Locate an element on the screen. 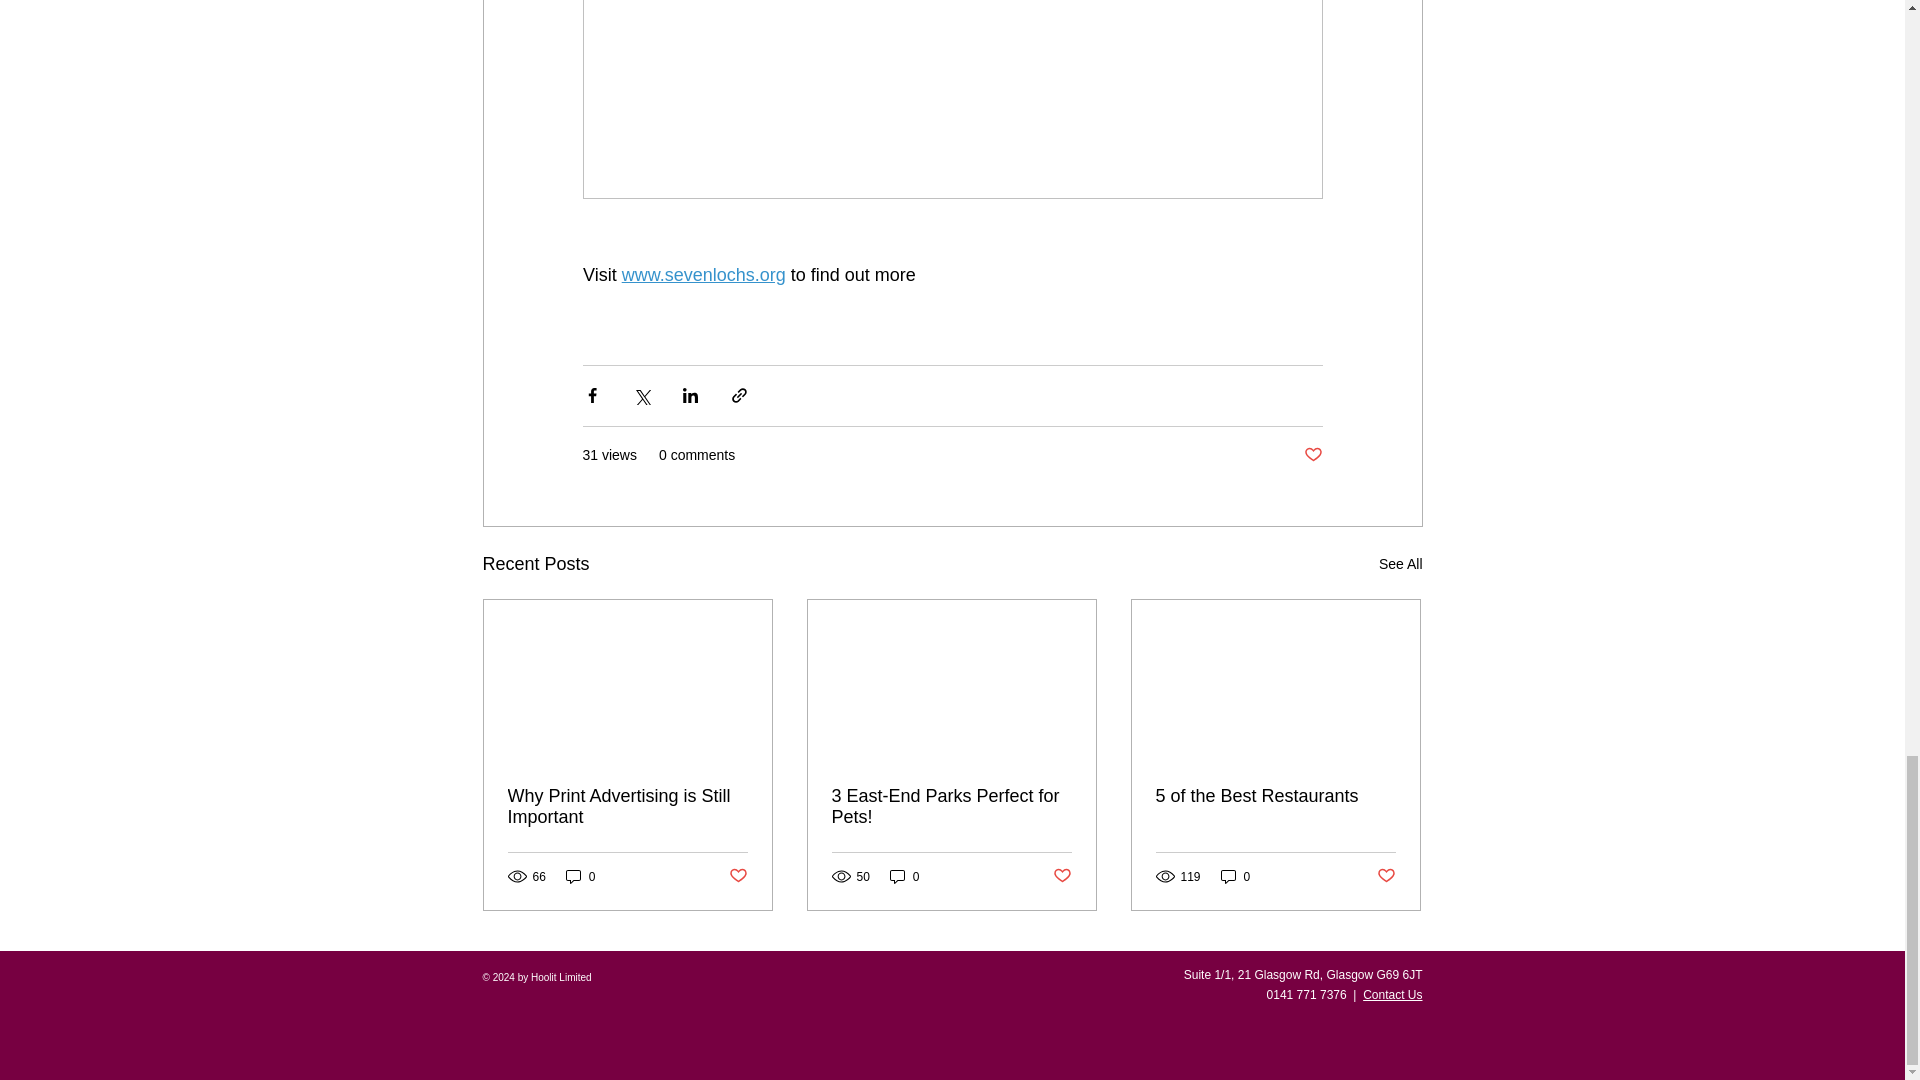 The width and height of the screenshot is (1920, 1080). 0141 771 7376 is located at coordinates (1307, 995).